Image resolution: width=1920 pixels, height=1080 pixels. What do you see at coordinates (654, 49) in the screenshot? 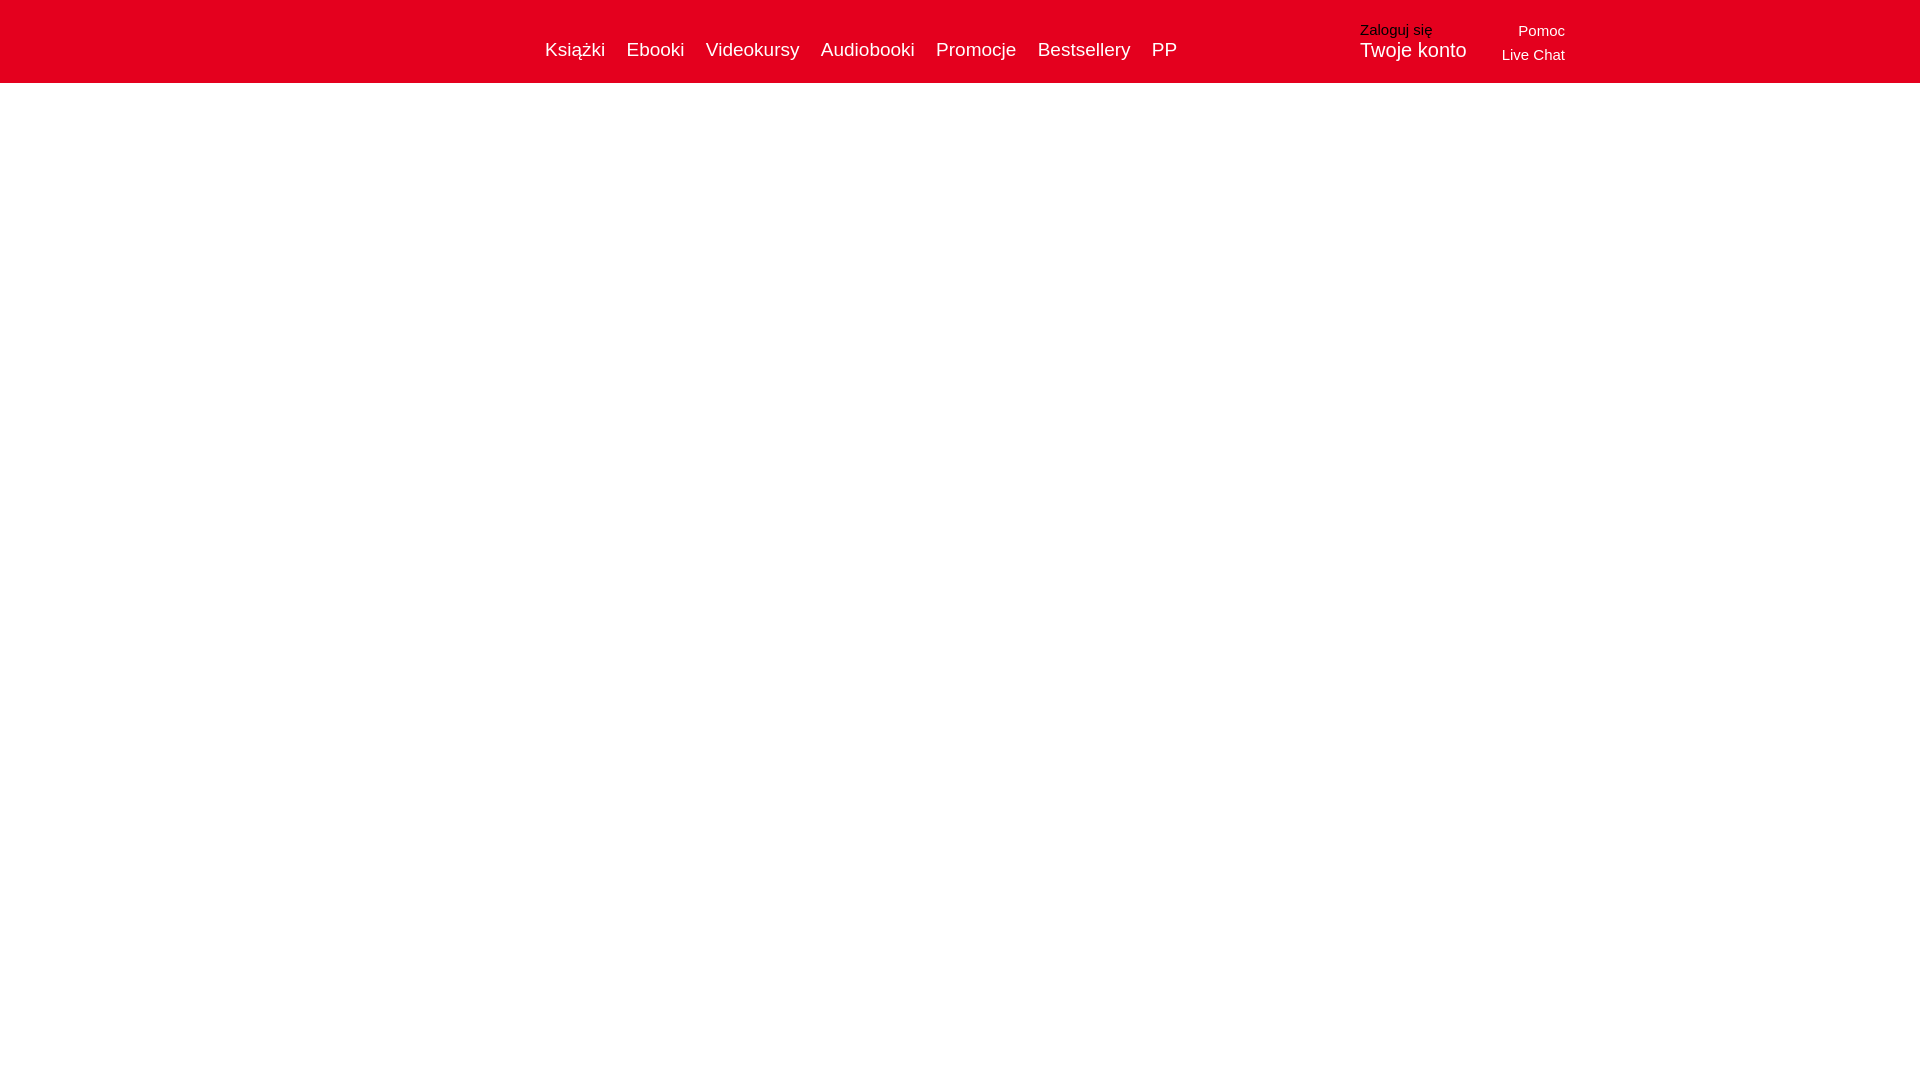
I see `Ebooki` at bounding box center [654, 49].